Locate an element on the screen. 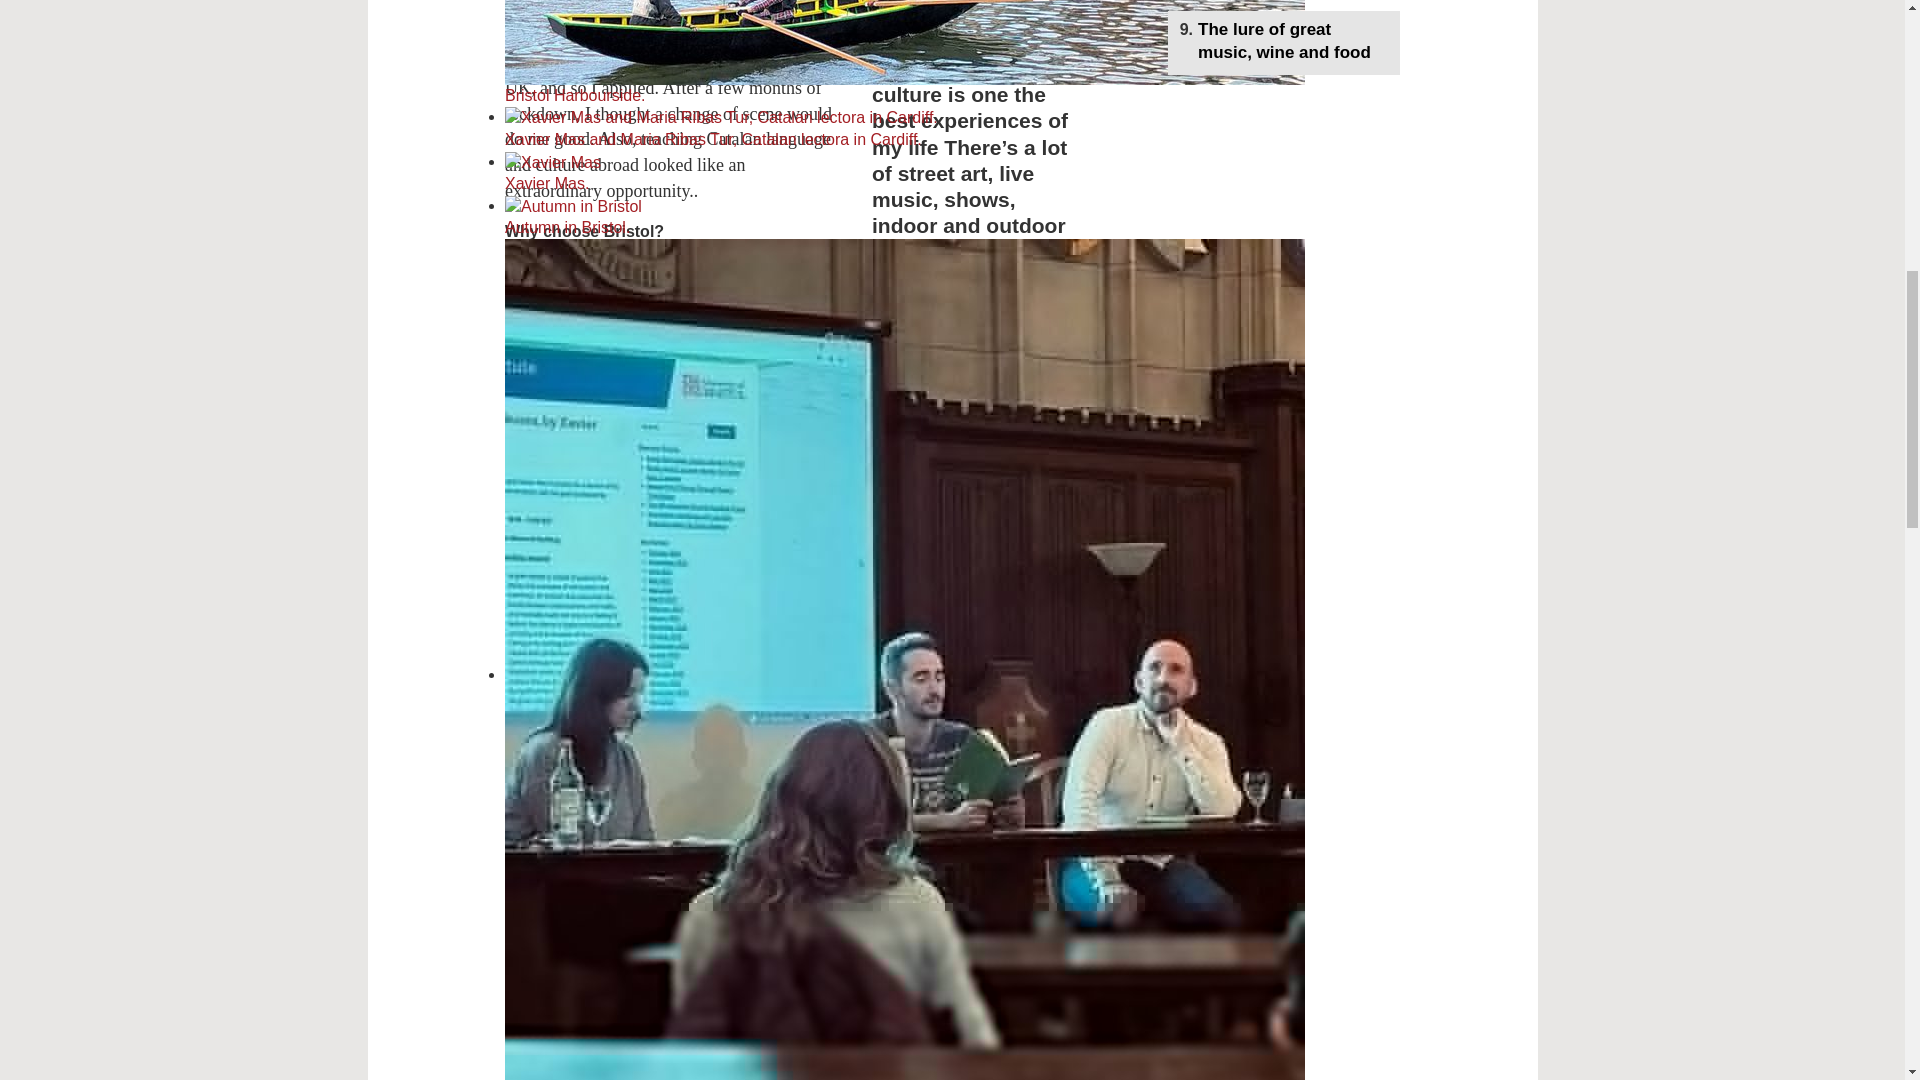 This screenshot has height=1080, width=1920. Bristol Harbourside is located at coordinates (904, 53).